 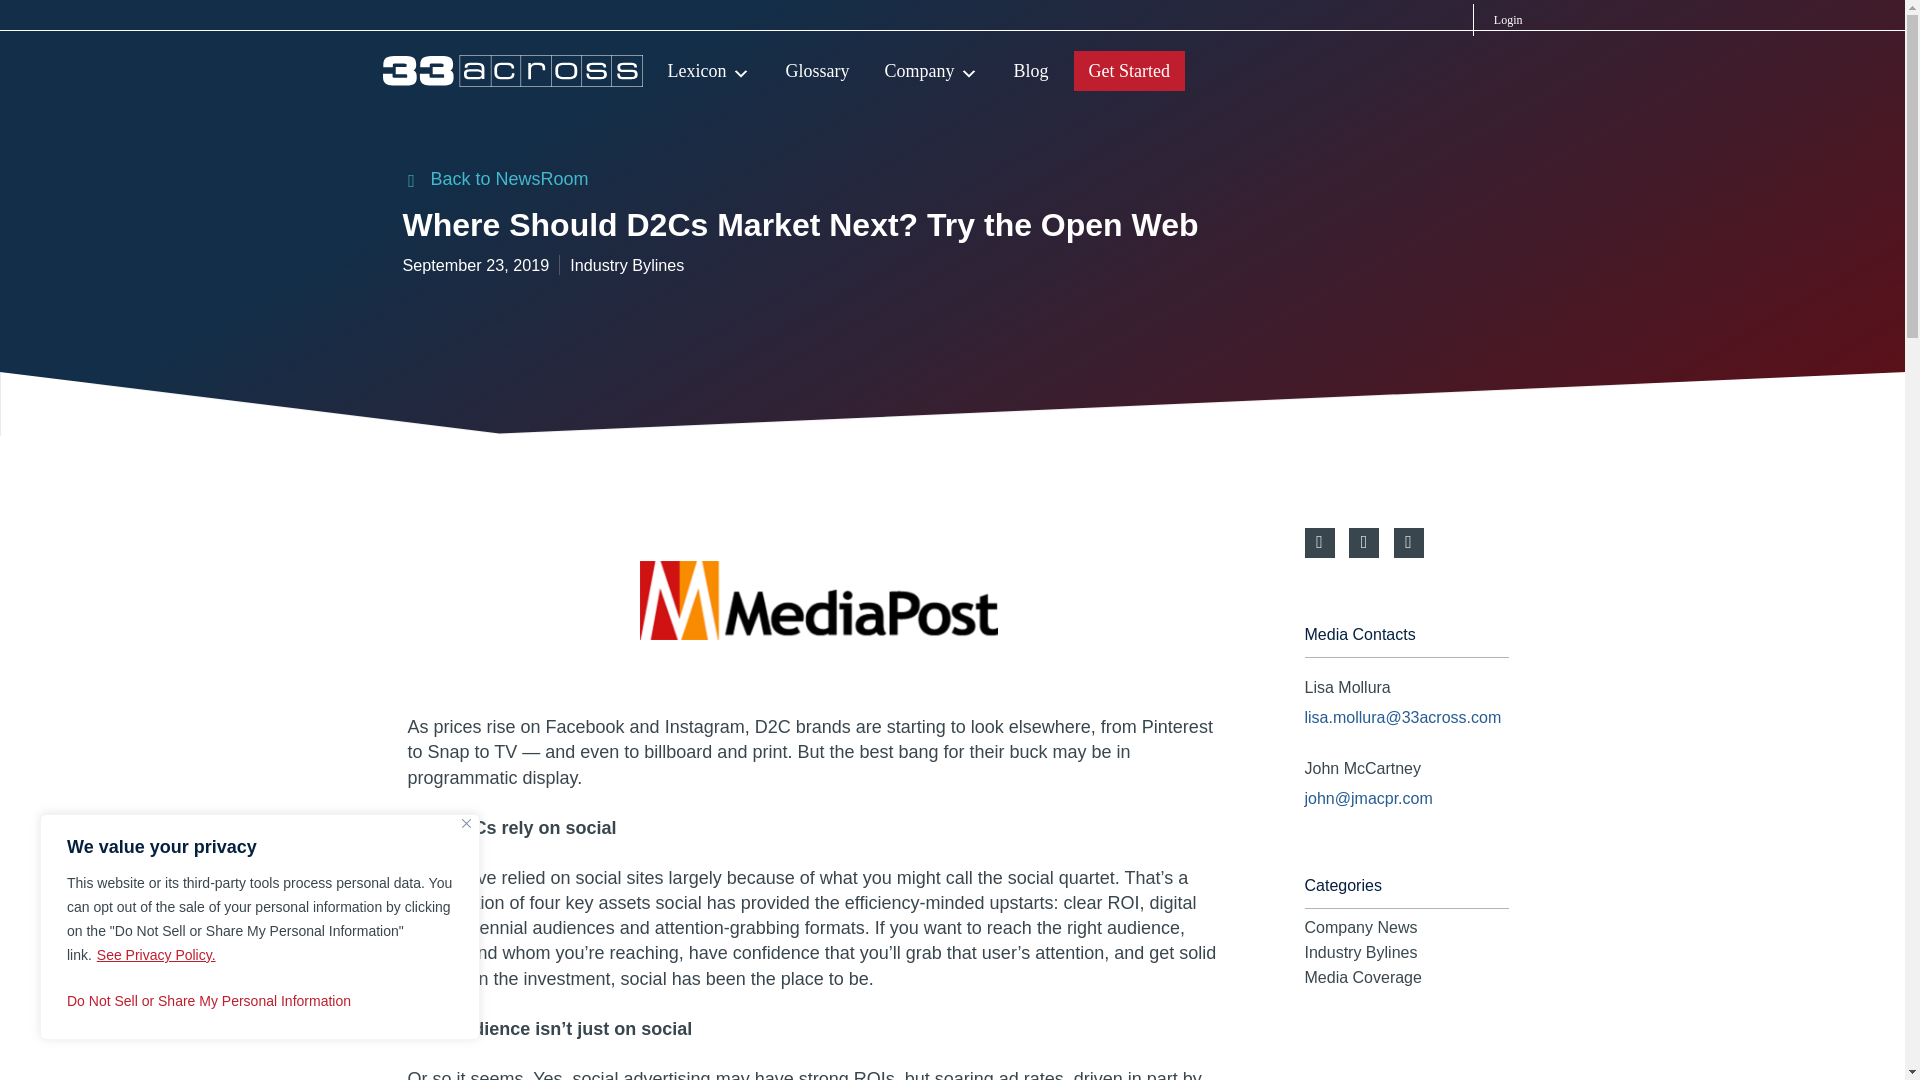 I want to click on Blog, so click(x=1038, y=70).